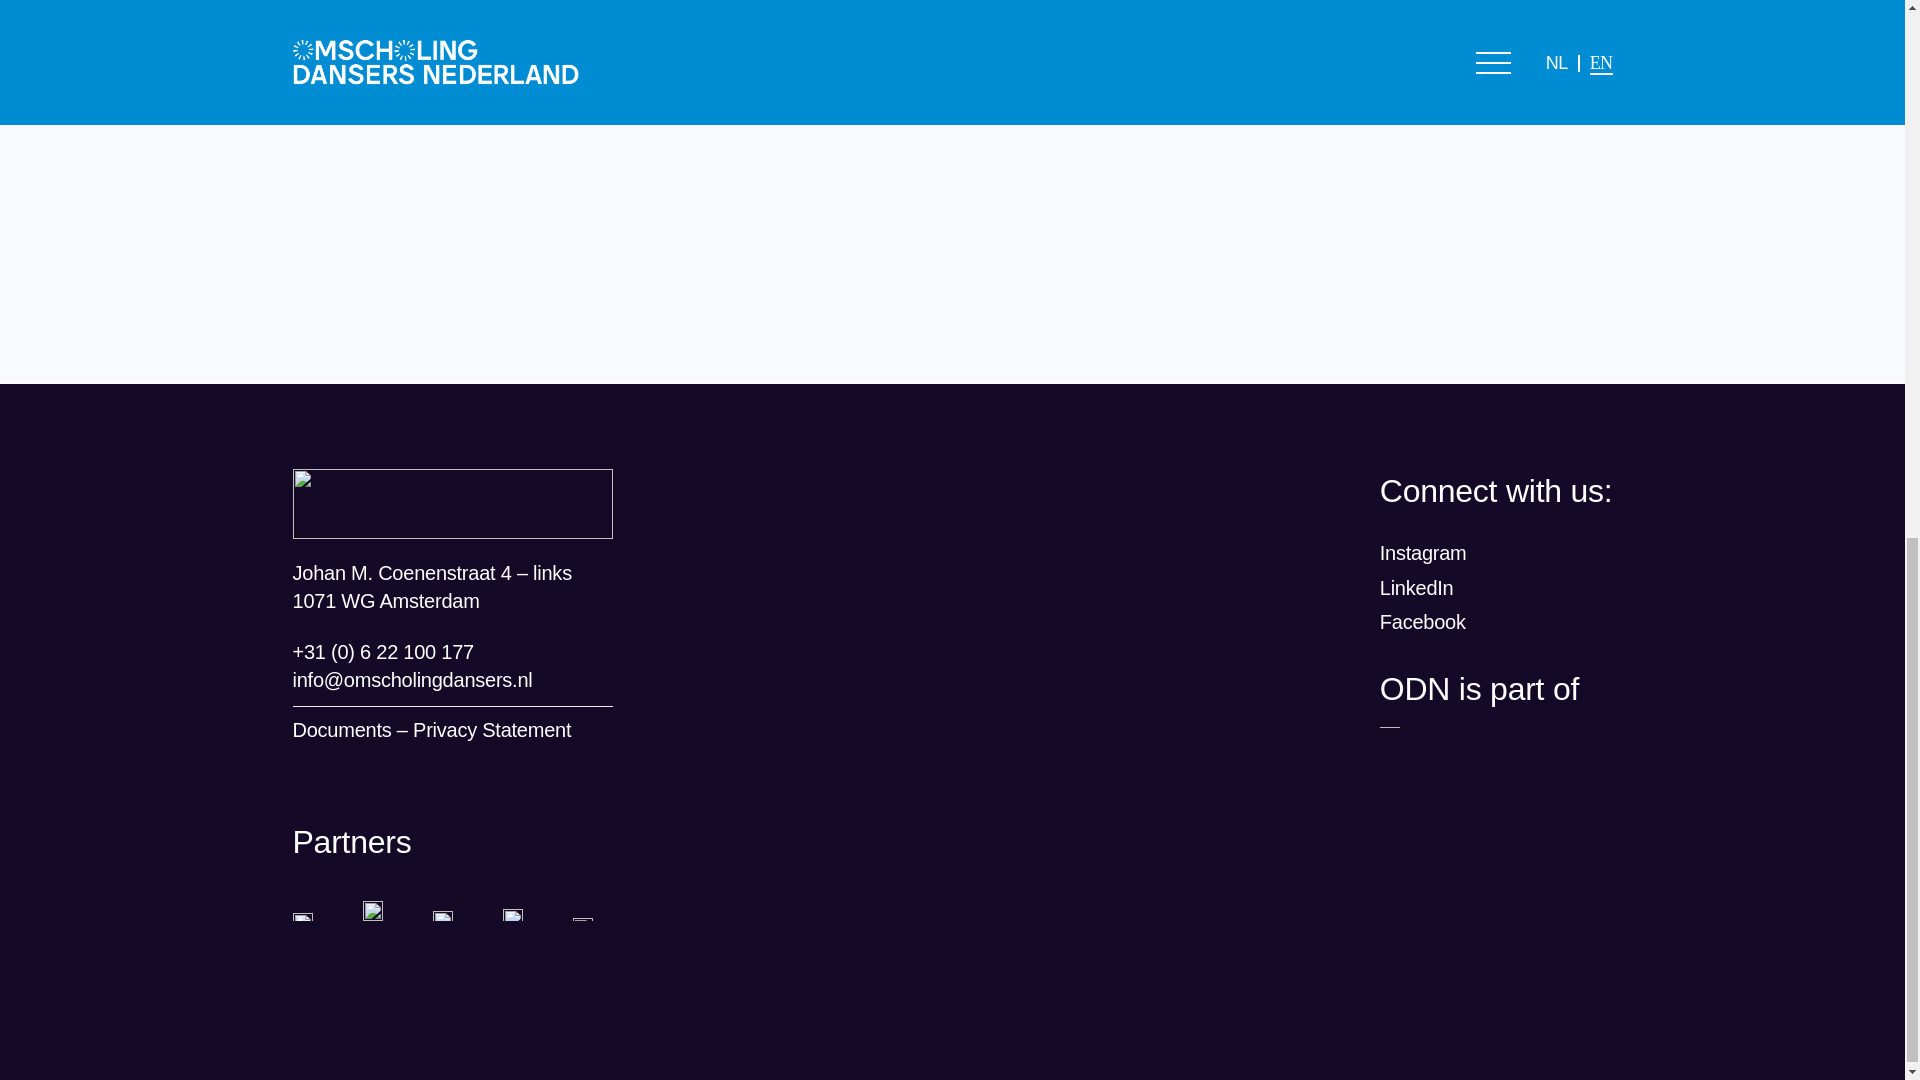  What do you see at coordinates (491, 730) in the screenshot?
I see `Privacy Statement` at bounding box center [491, 730].